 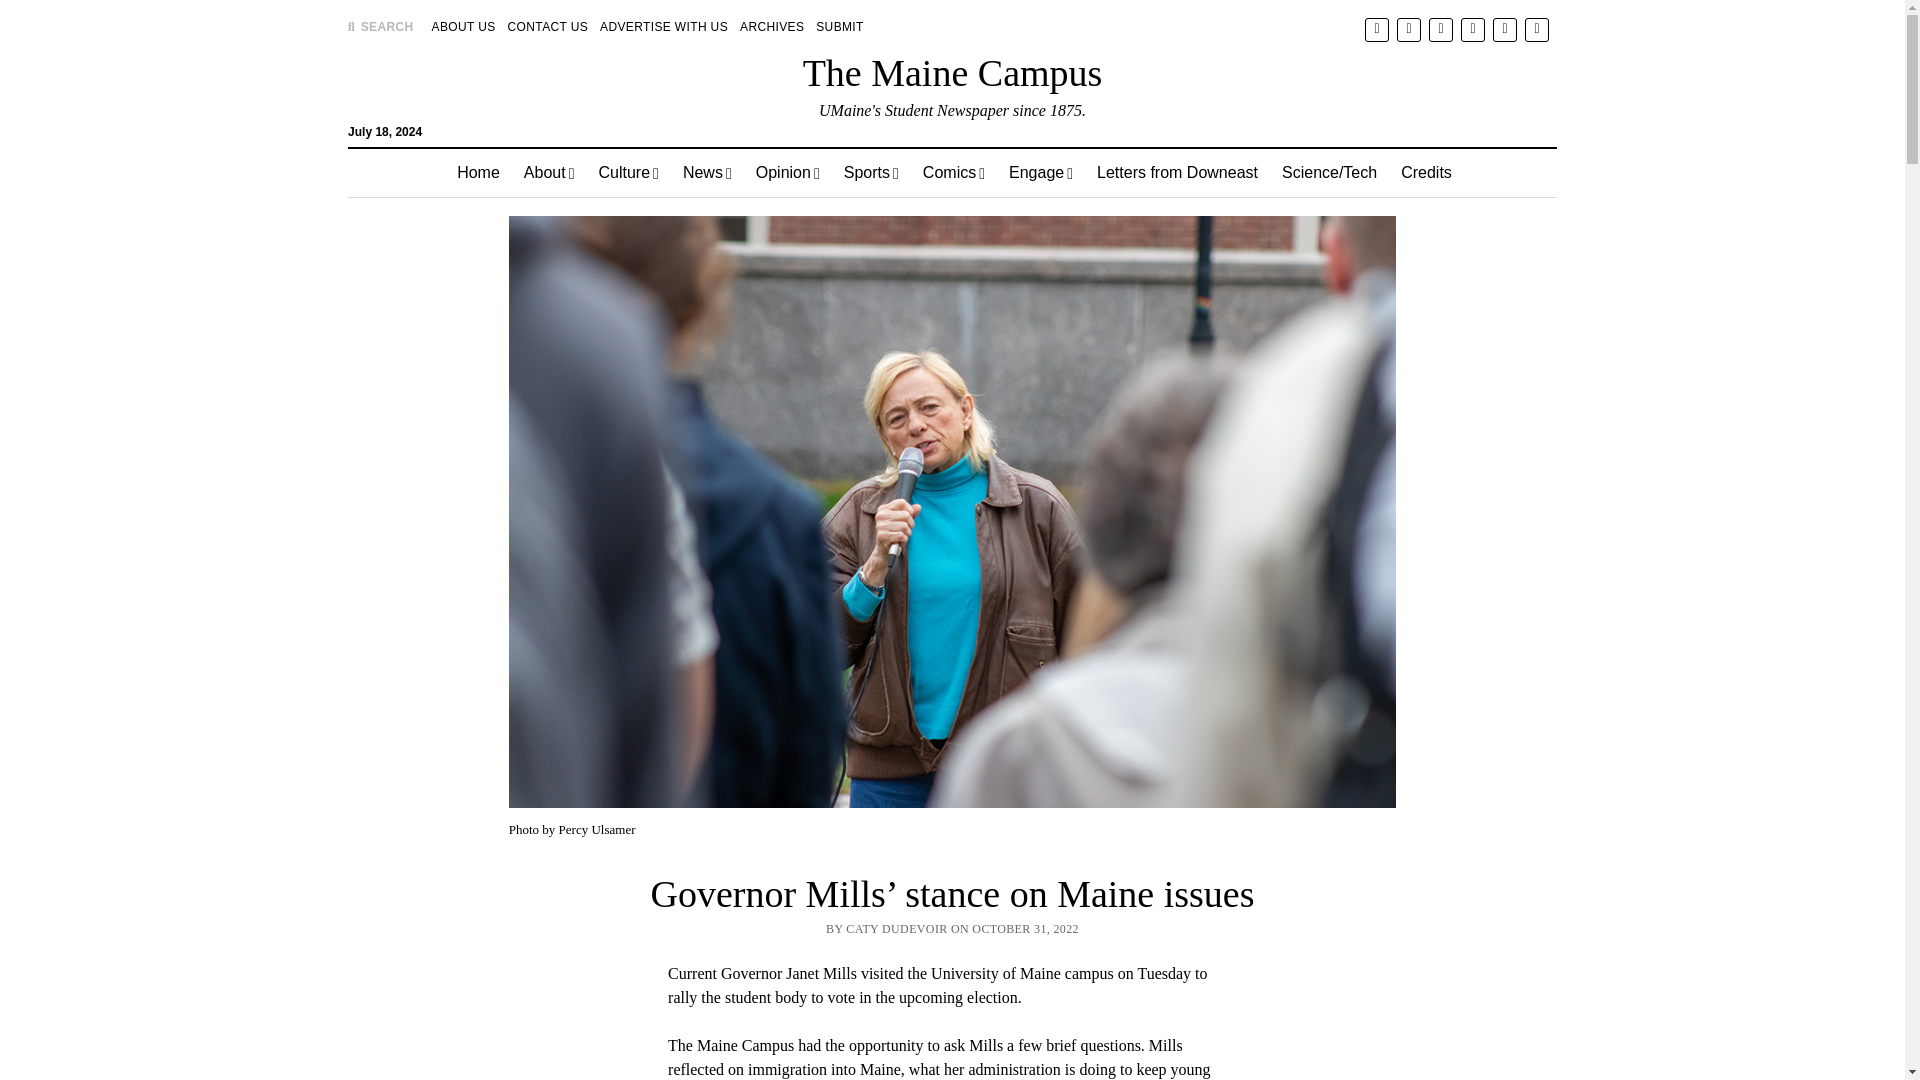 What do you see at coordinates (840, 26) in the screenshot?
I see `SUBMIT` at bounding box center [840, 26].